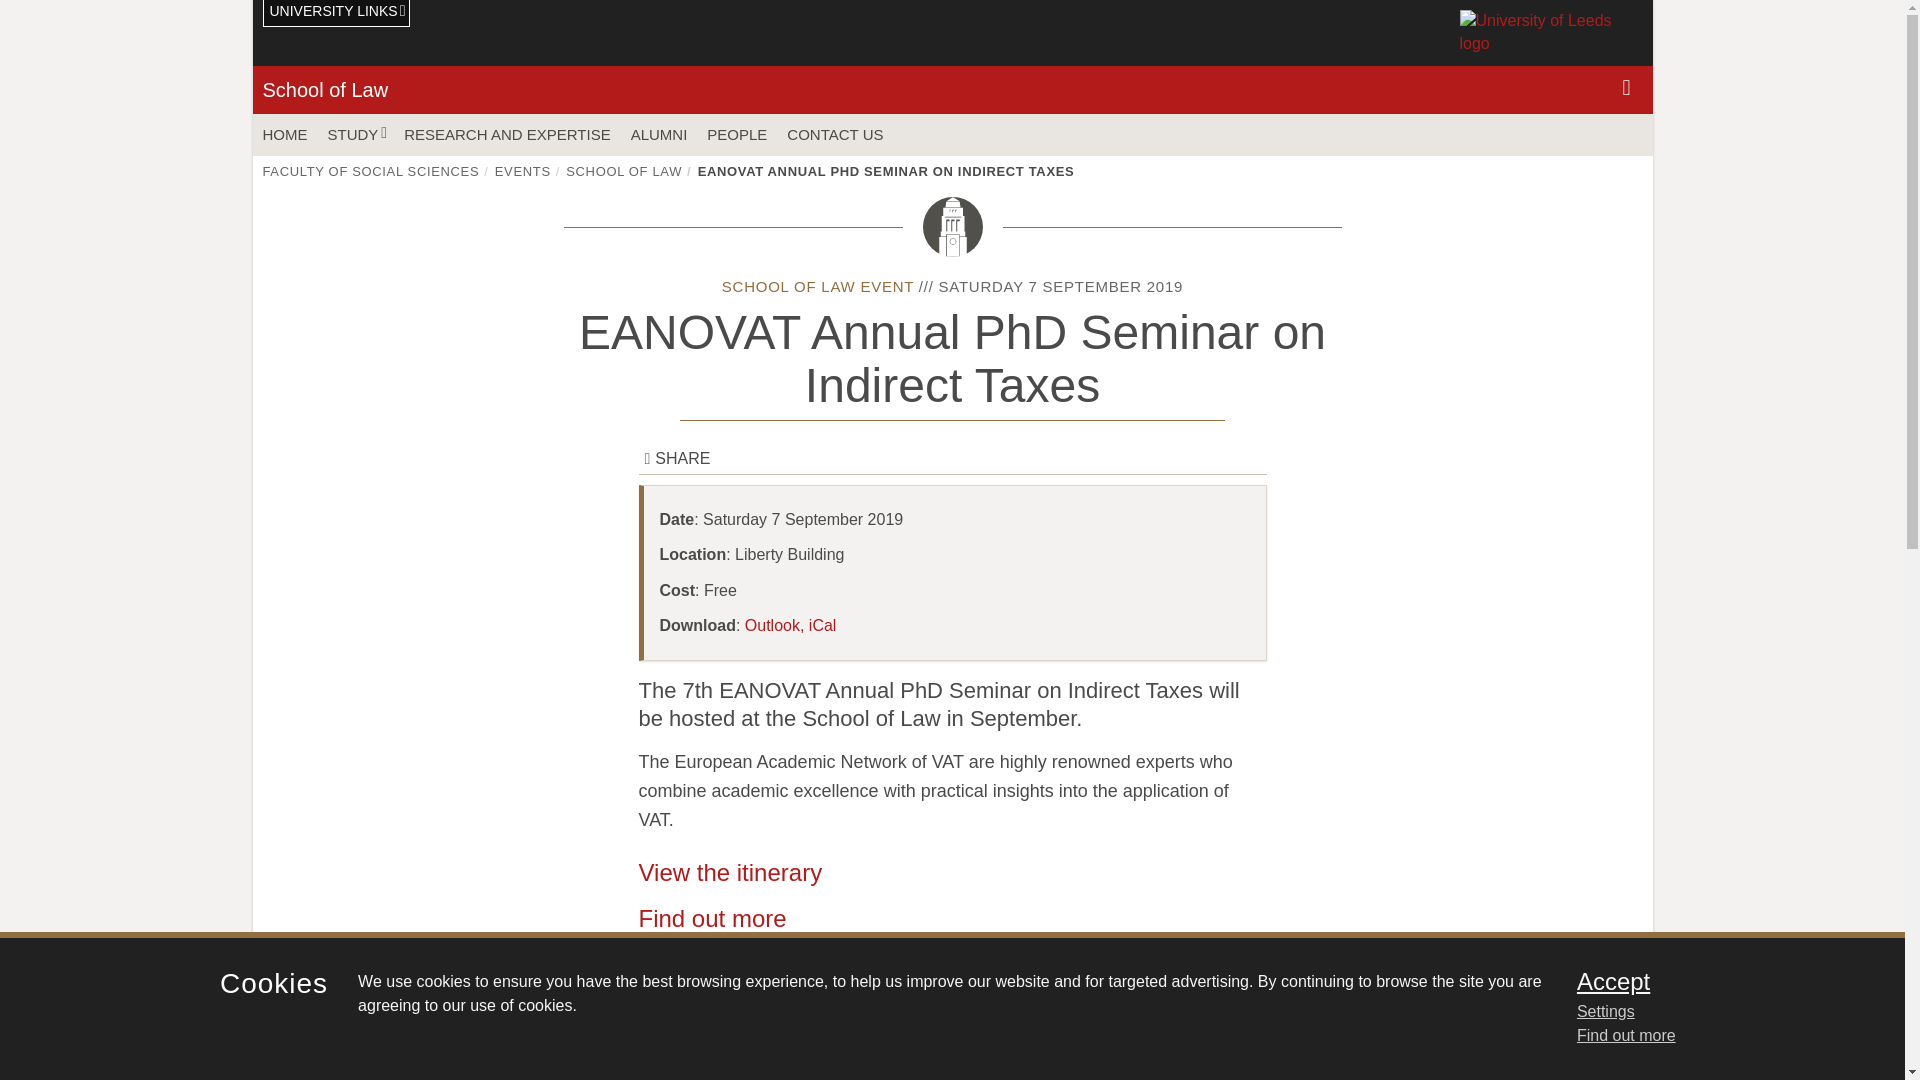  Describe the element at coordinates (1626, 1036) in the screenshot. I see `Find out more` at that location.